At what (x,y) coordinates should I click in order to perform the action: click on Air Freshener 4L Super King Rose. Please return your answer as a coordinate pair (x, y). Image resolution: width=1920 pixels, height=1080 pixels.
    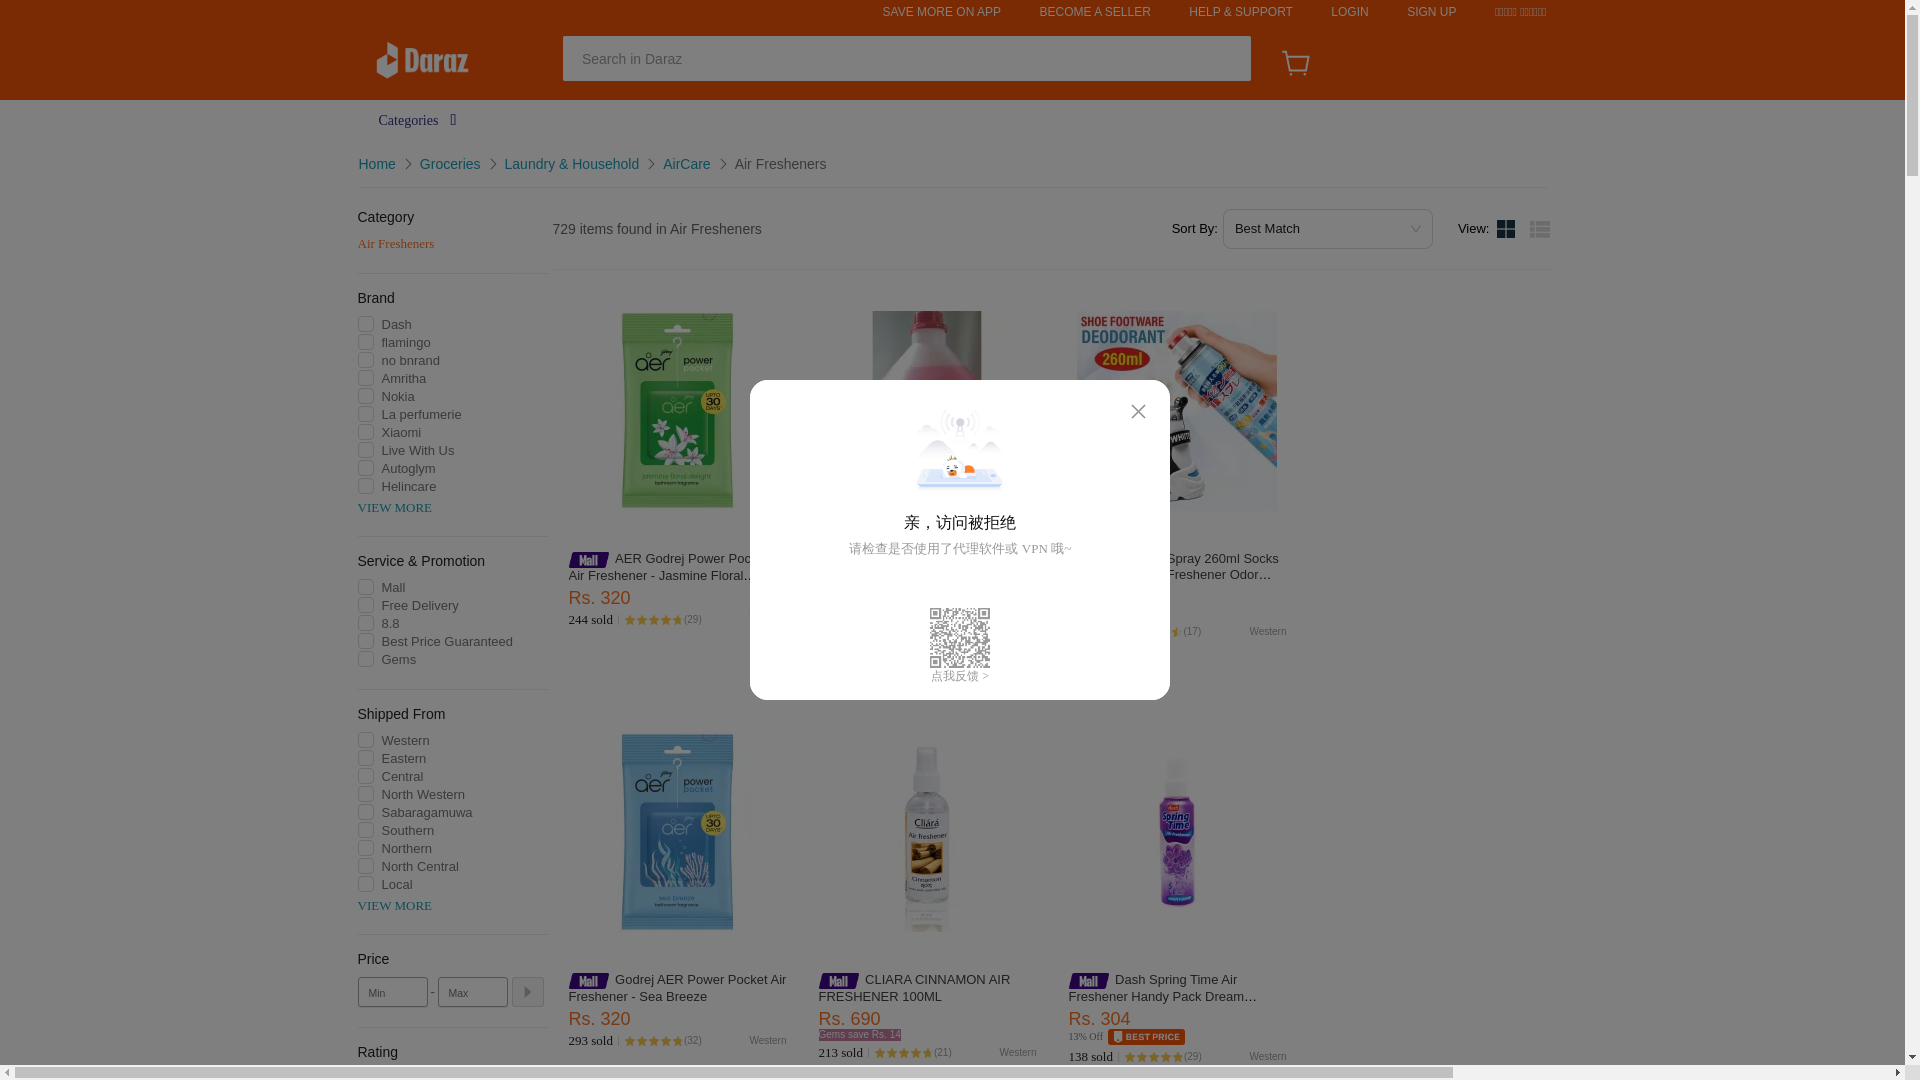
    Looking at the image, I should click on (916, 558).